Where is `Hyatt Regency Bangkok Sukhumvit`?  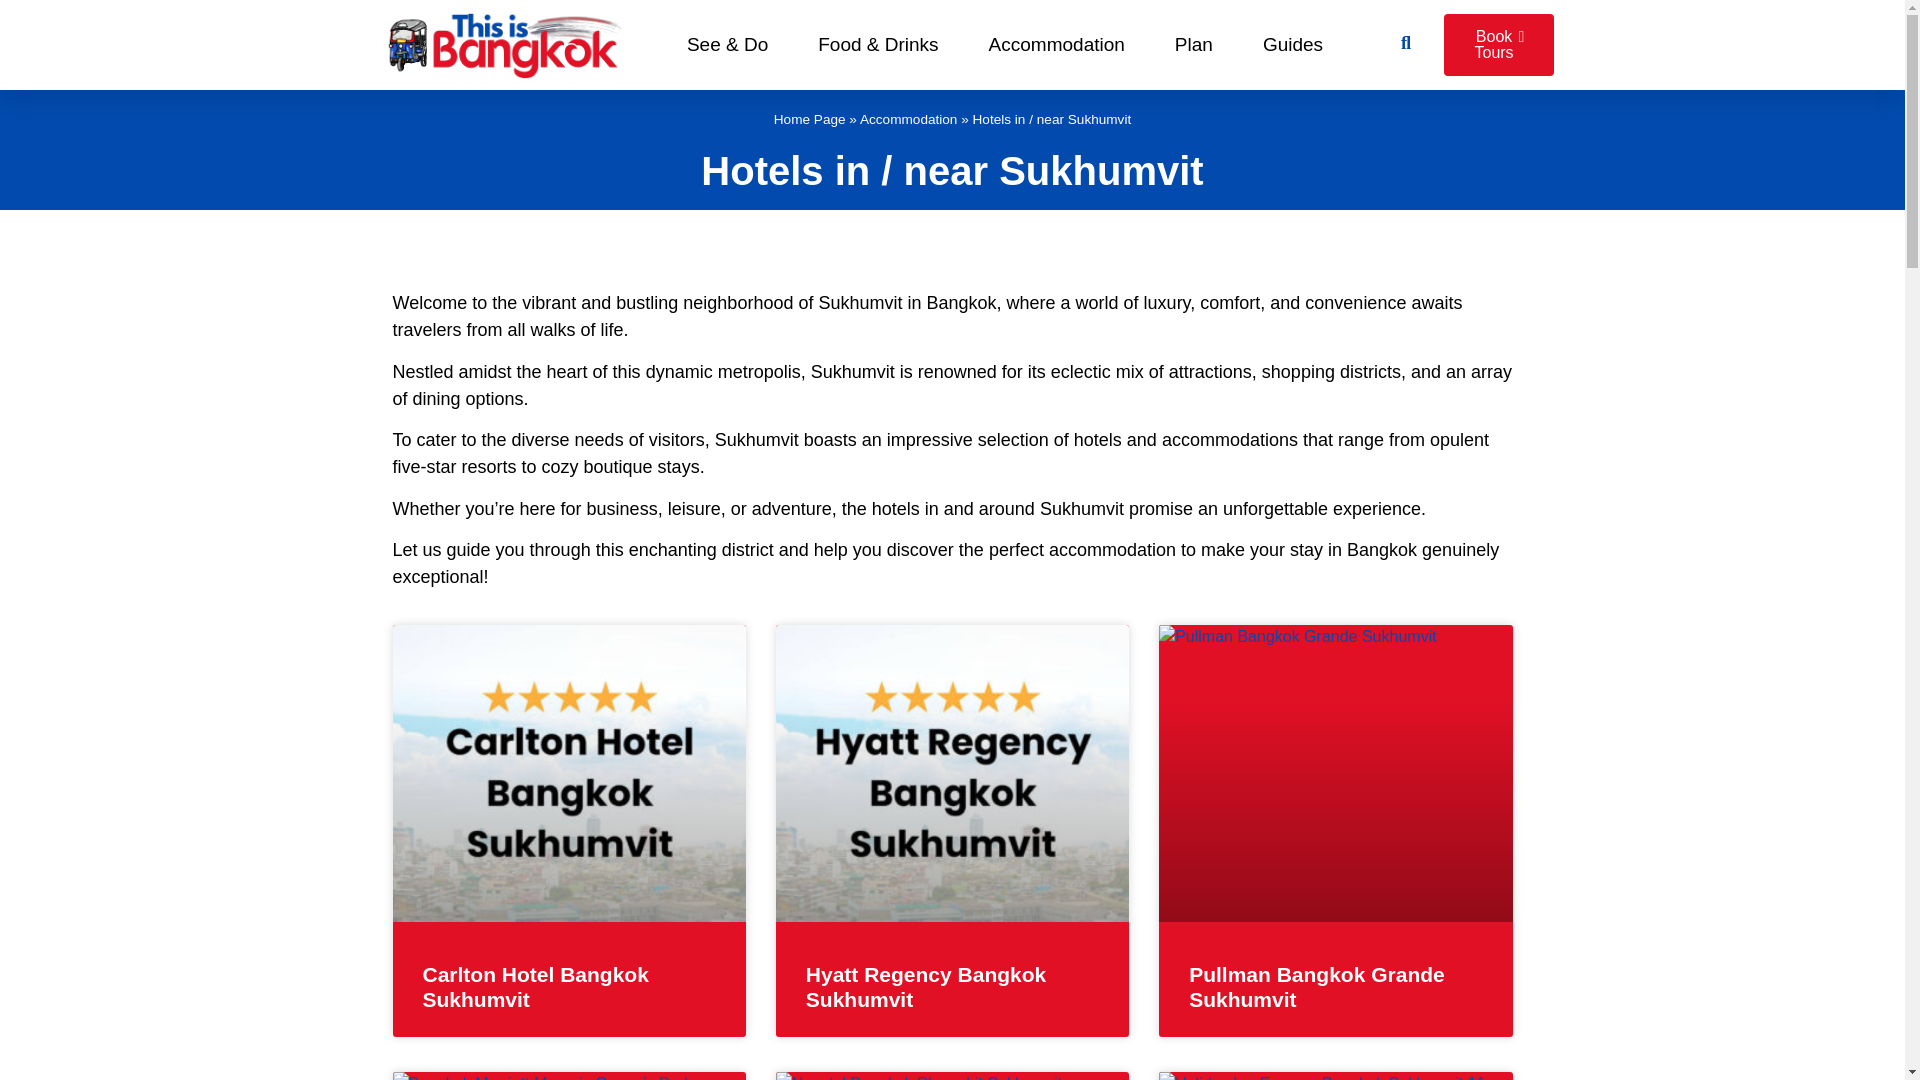
Hyatt Regency Bangkok Sukhumvit is located at coordinates (926, 986).